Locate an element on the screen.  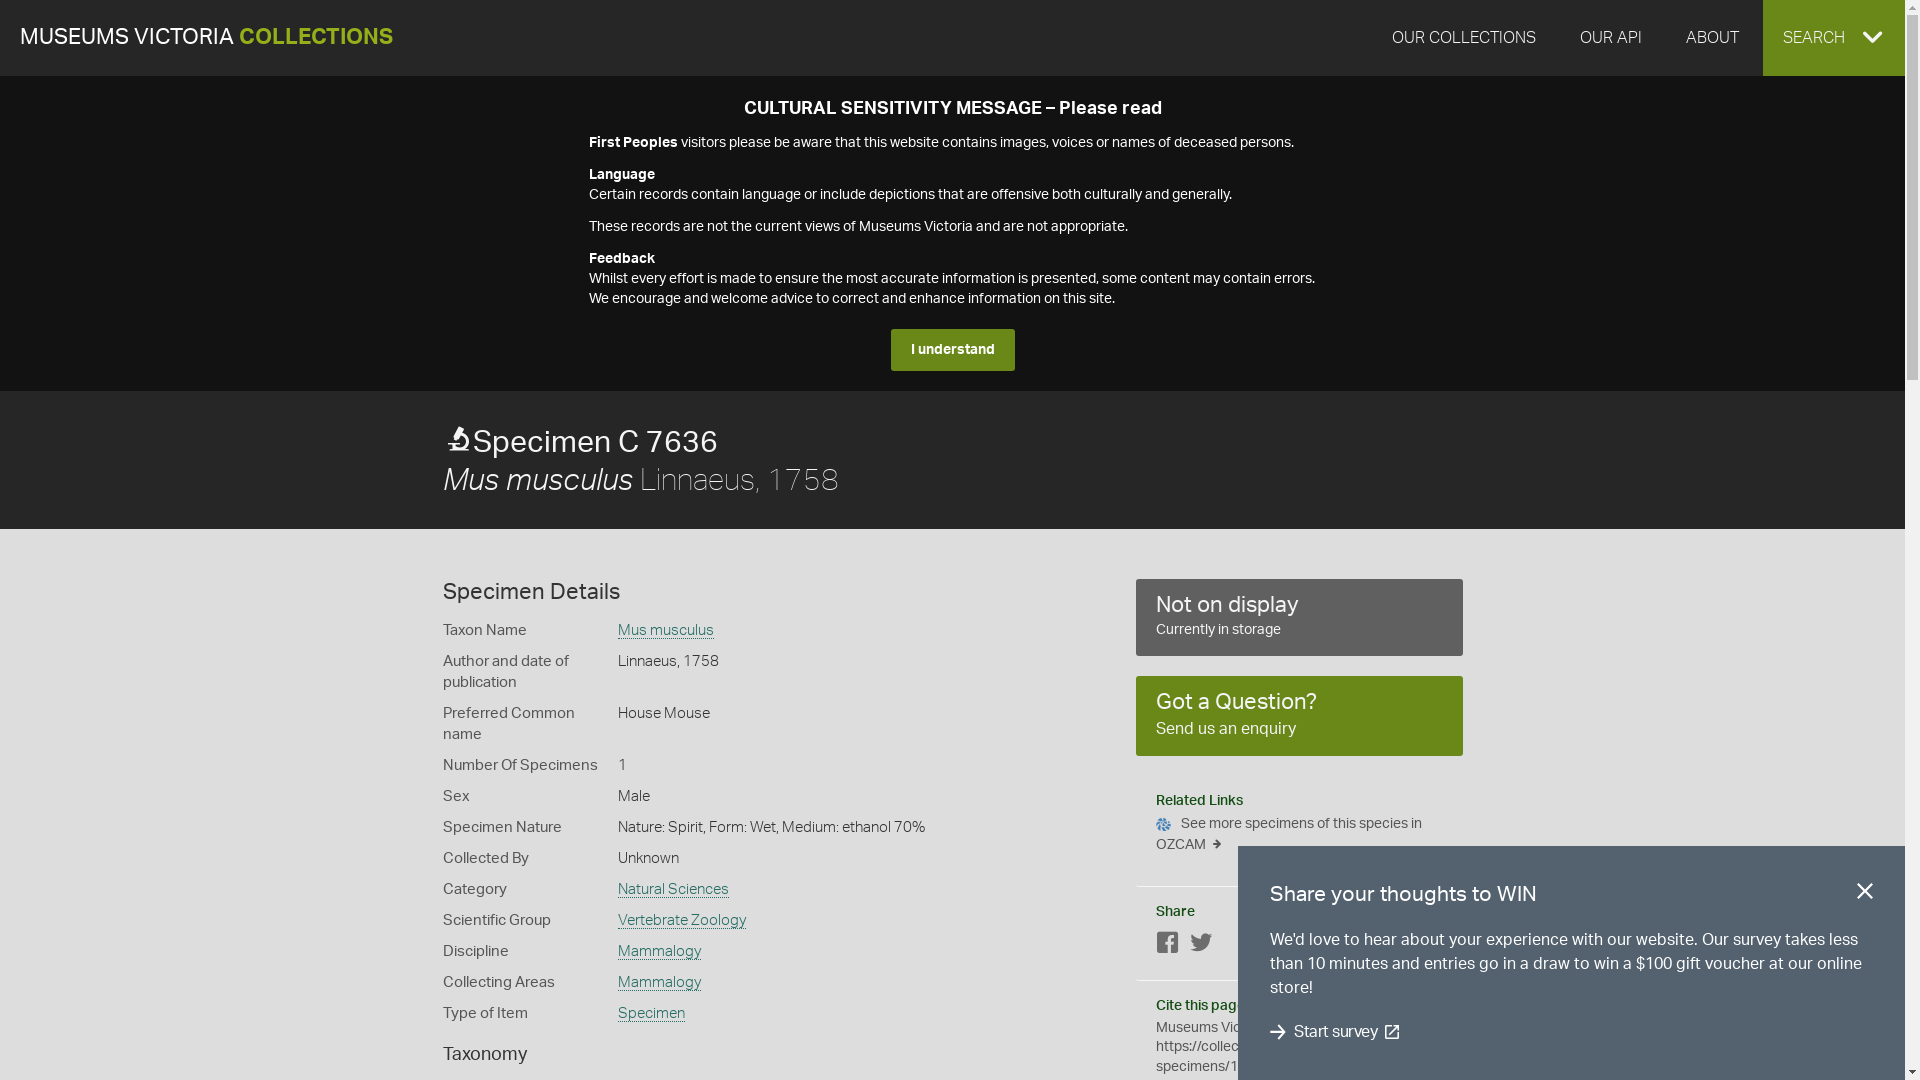
ABOUT is located at coordinates (1712, 38).